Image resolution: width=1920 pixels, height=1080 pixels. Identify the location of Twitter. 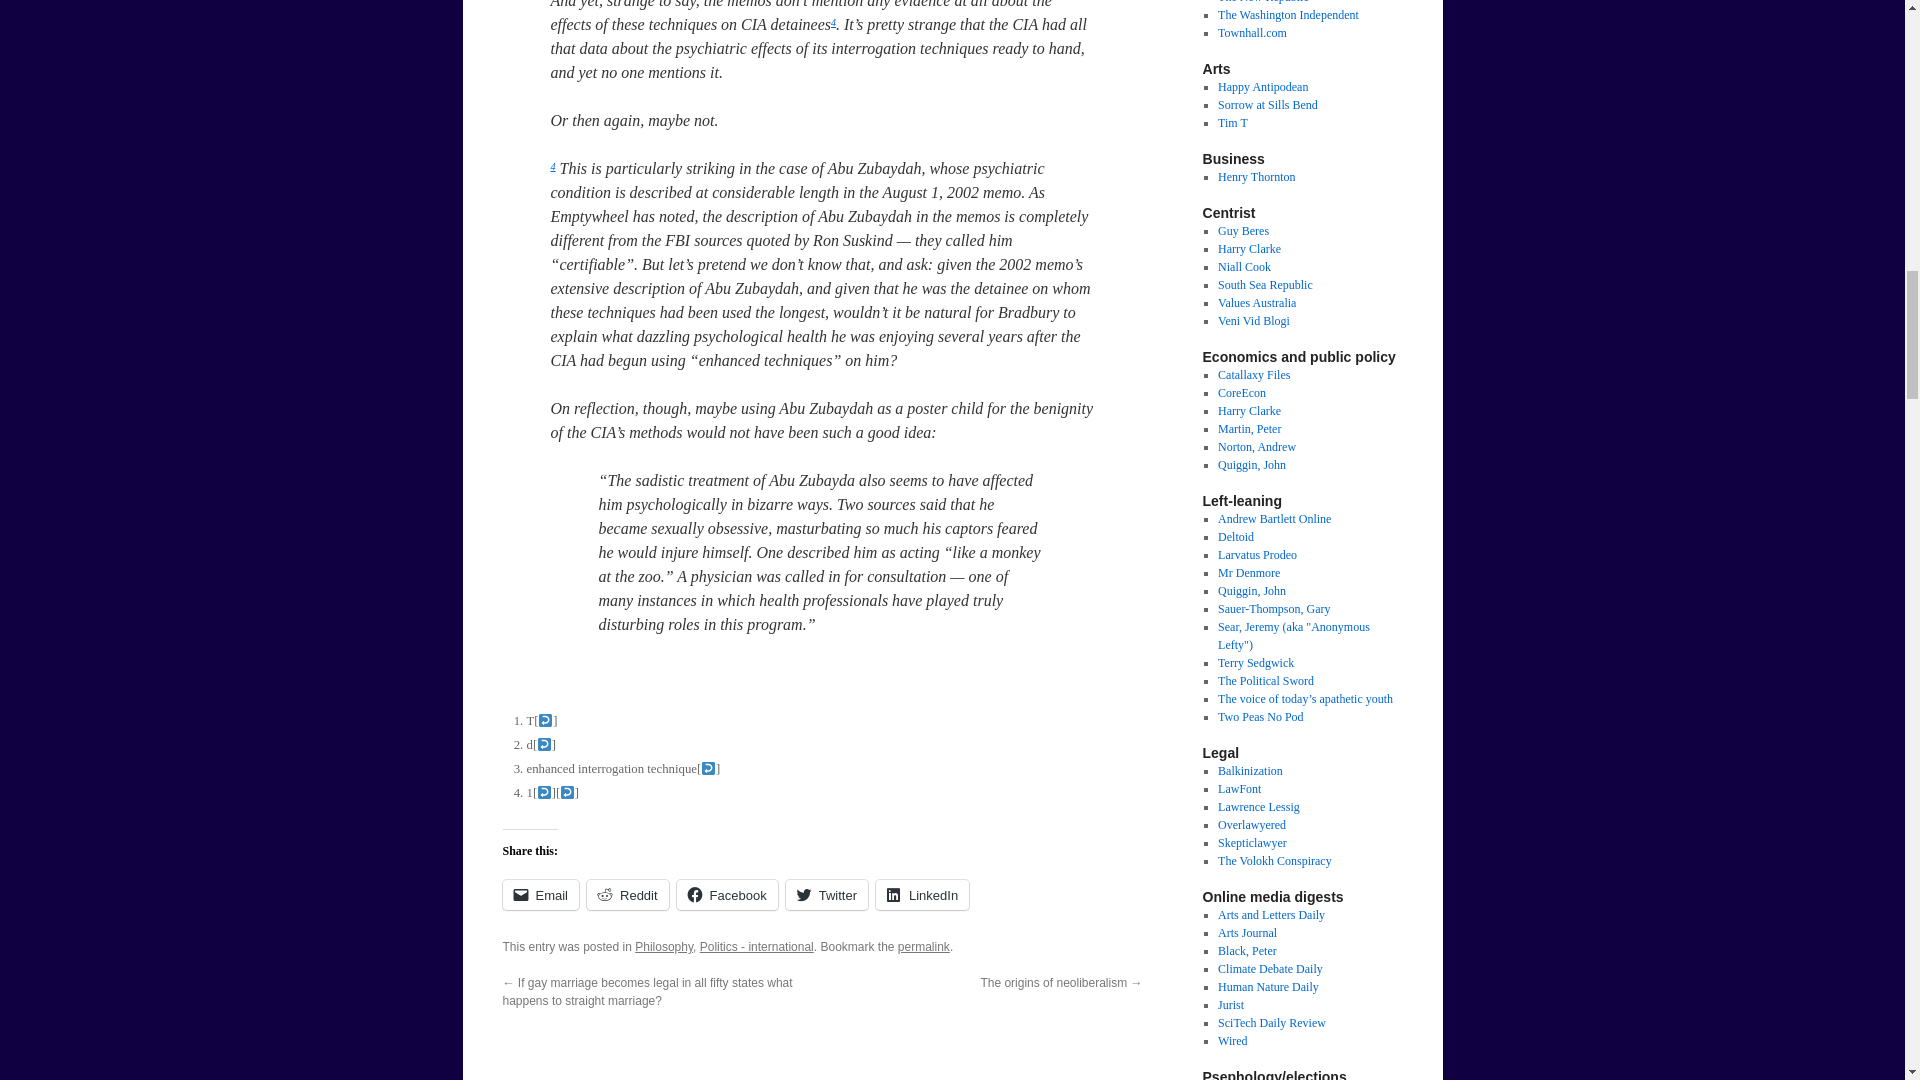
(826, 895).